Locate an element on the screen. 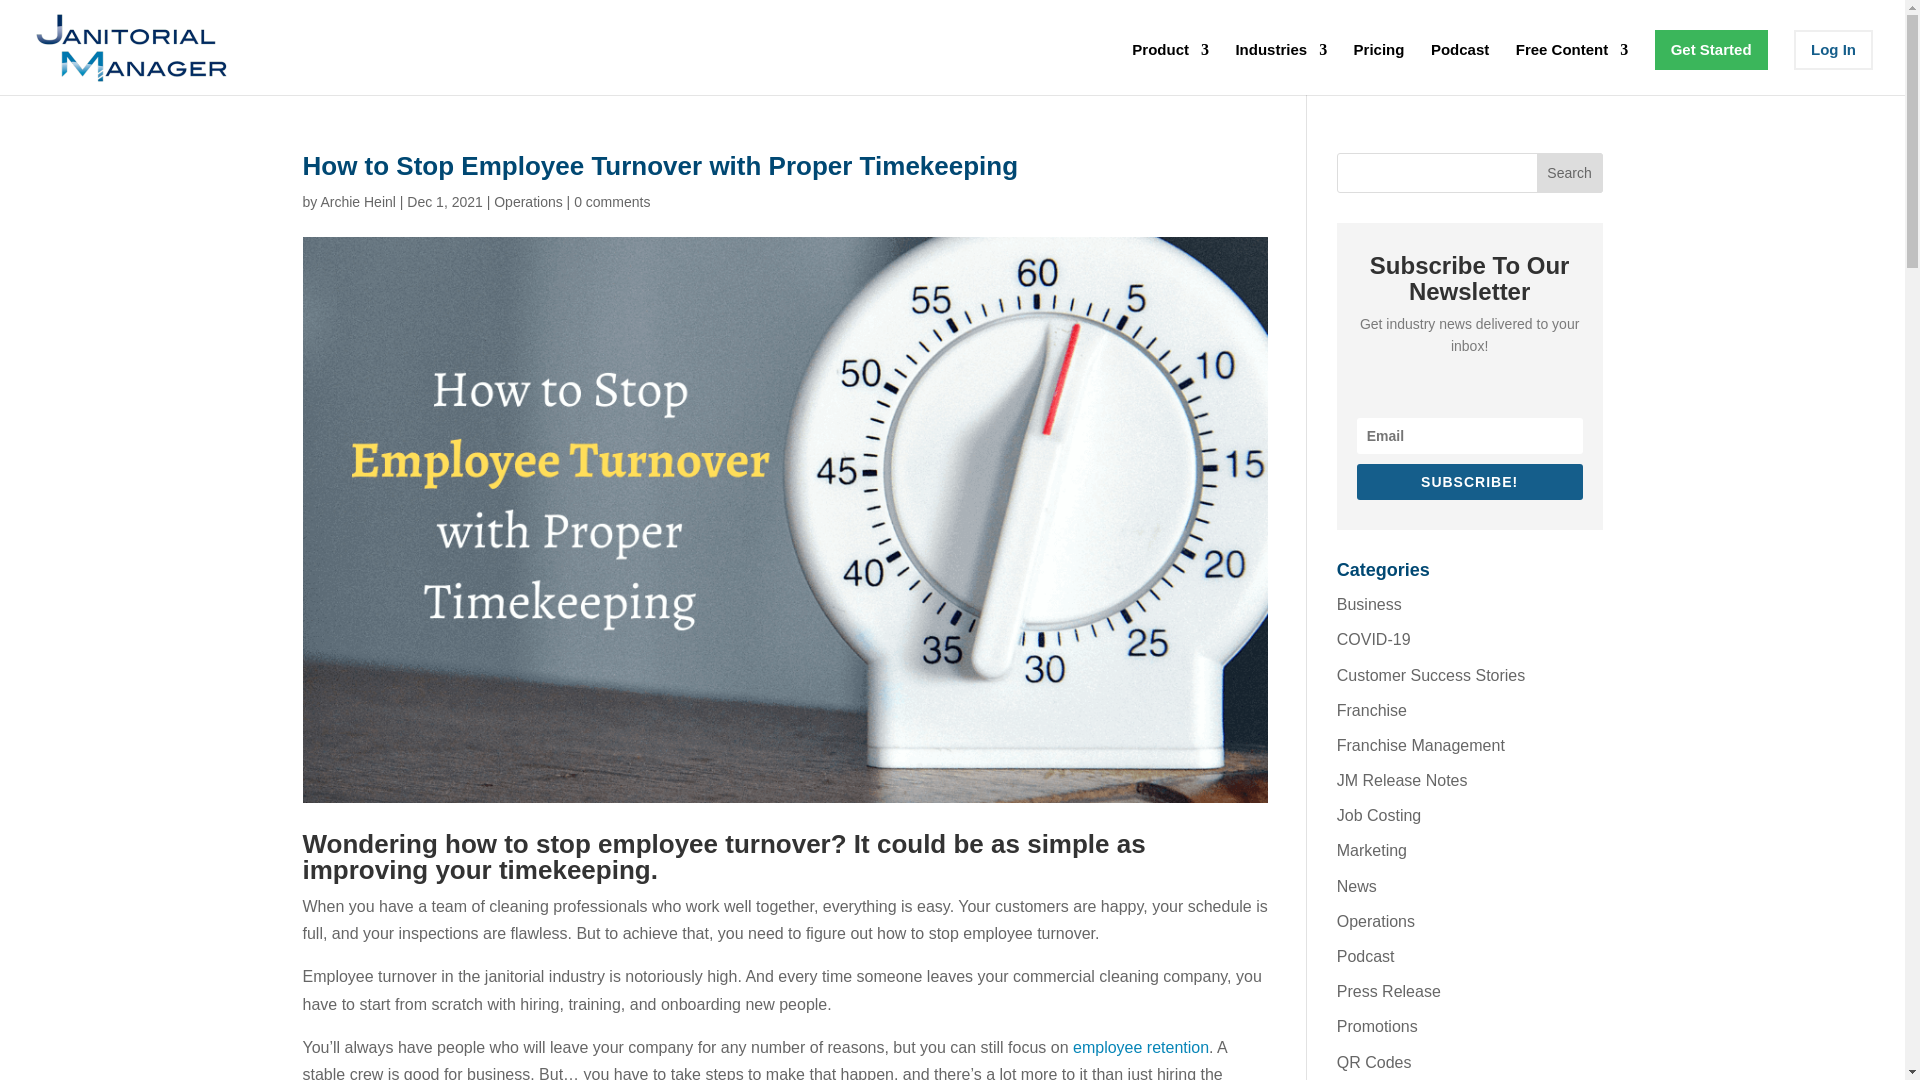 Image resolution: width=1920 pixels, height=1080 pixels. Podcast is located at coordinates (1460, 69).